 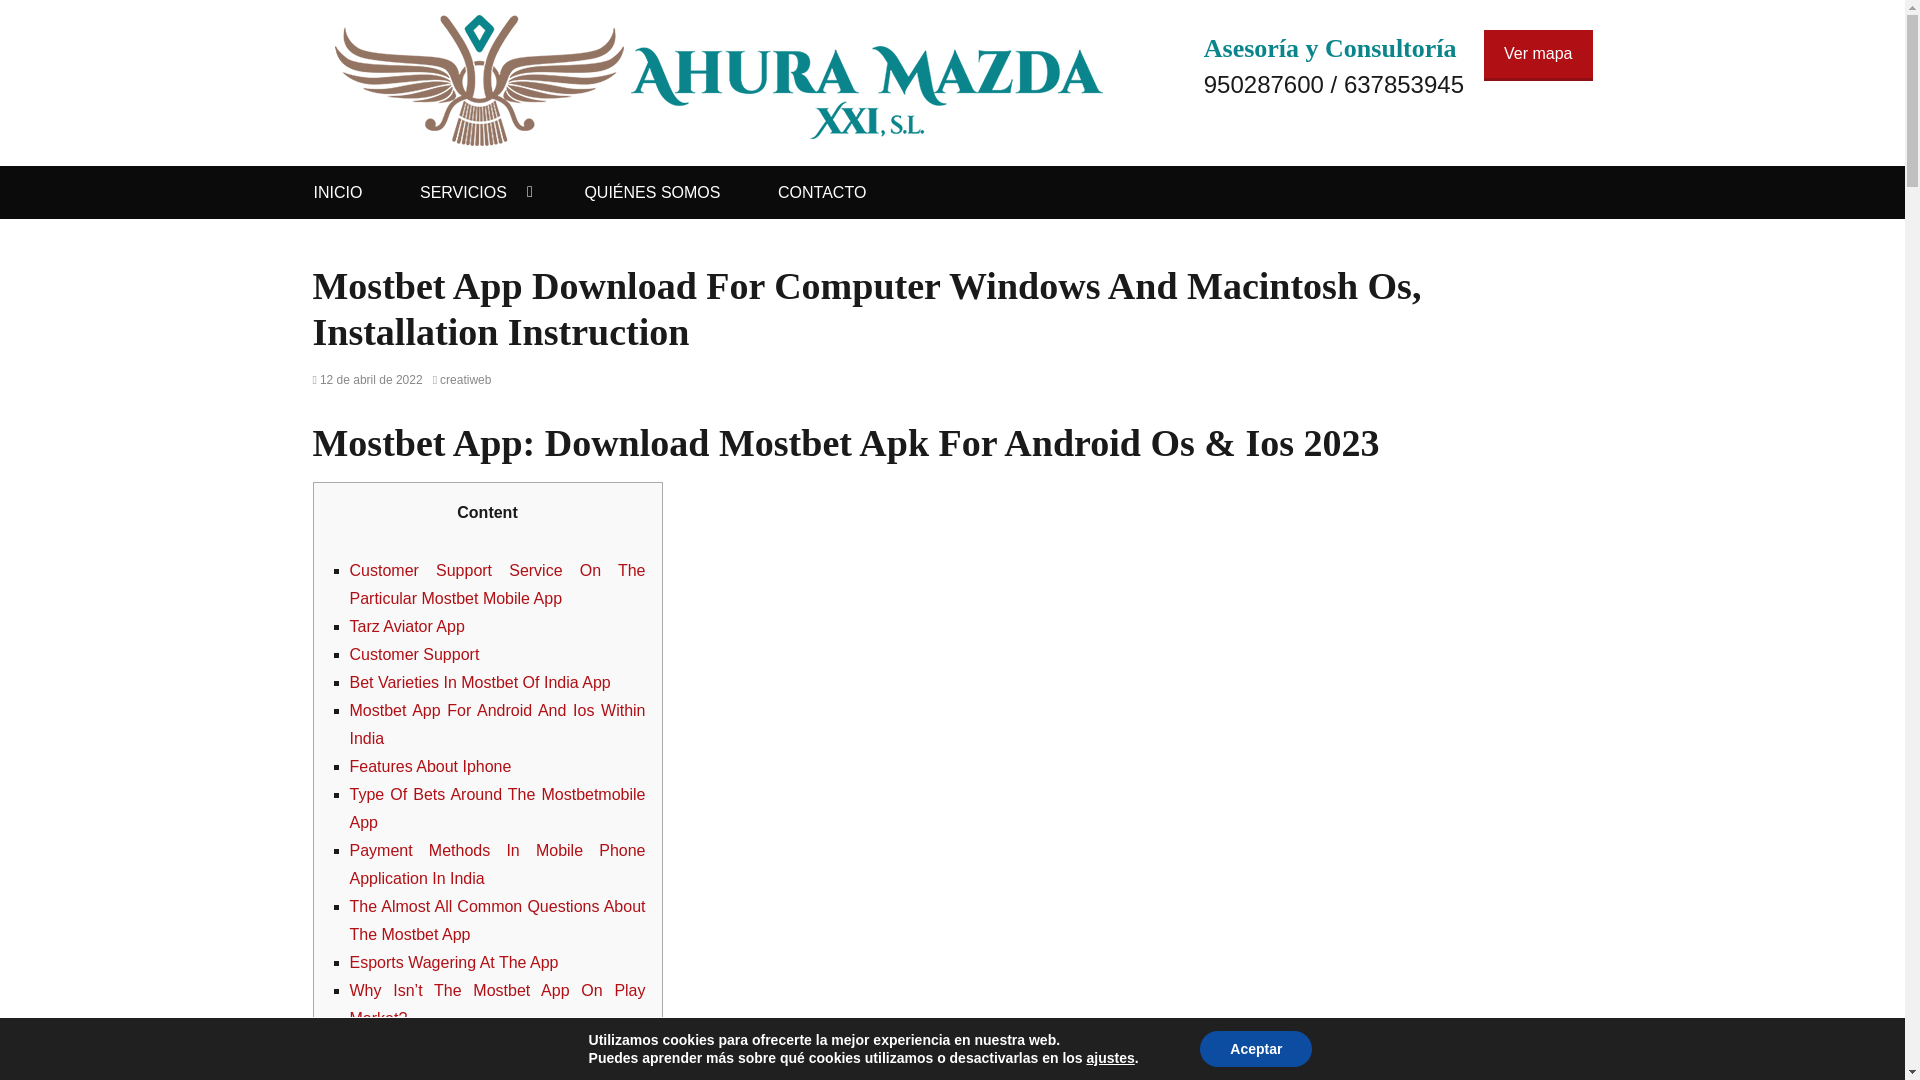 I want to click on Payment Methods In Mobile Phone Application In India, so click(x=497, y=864).